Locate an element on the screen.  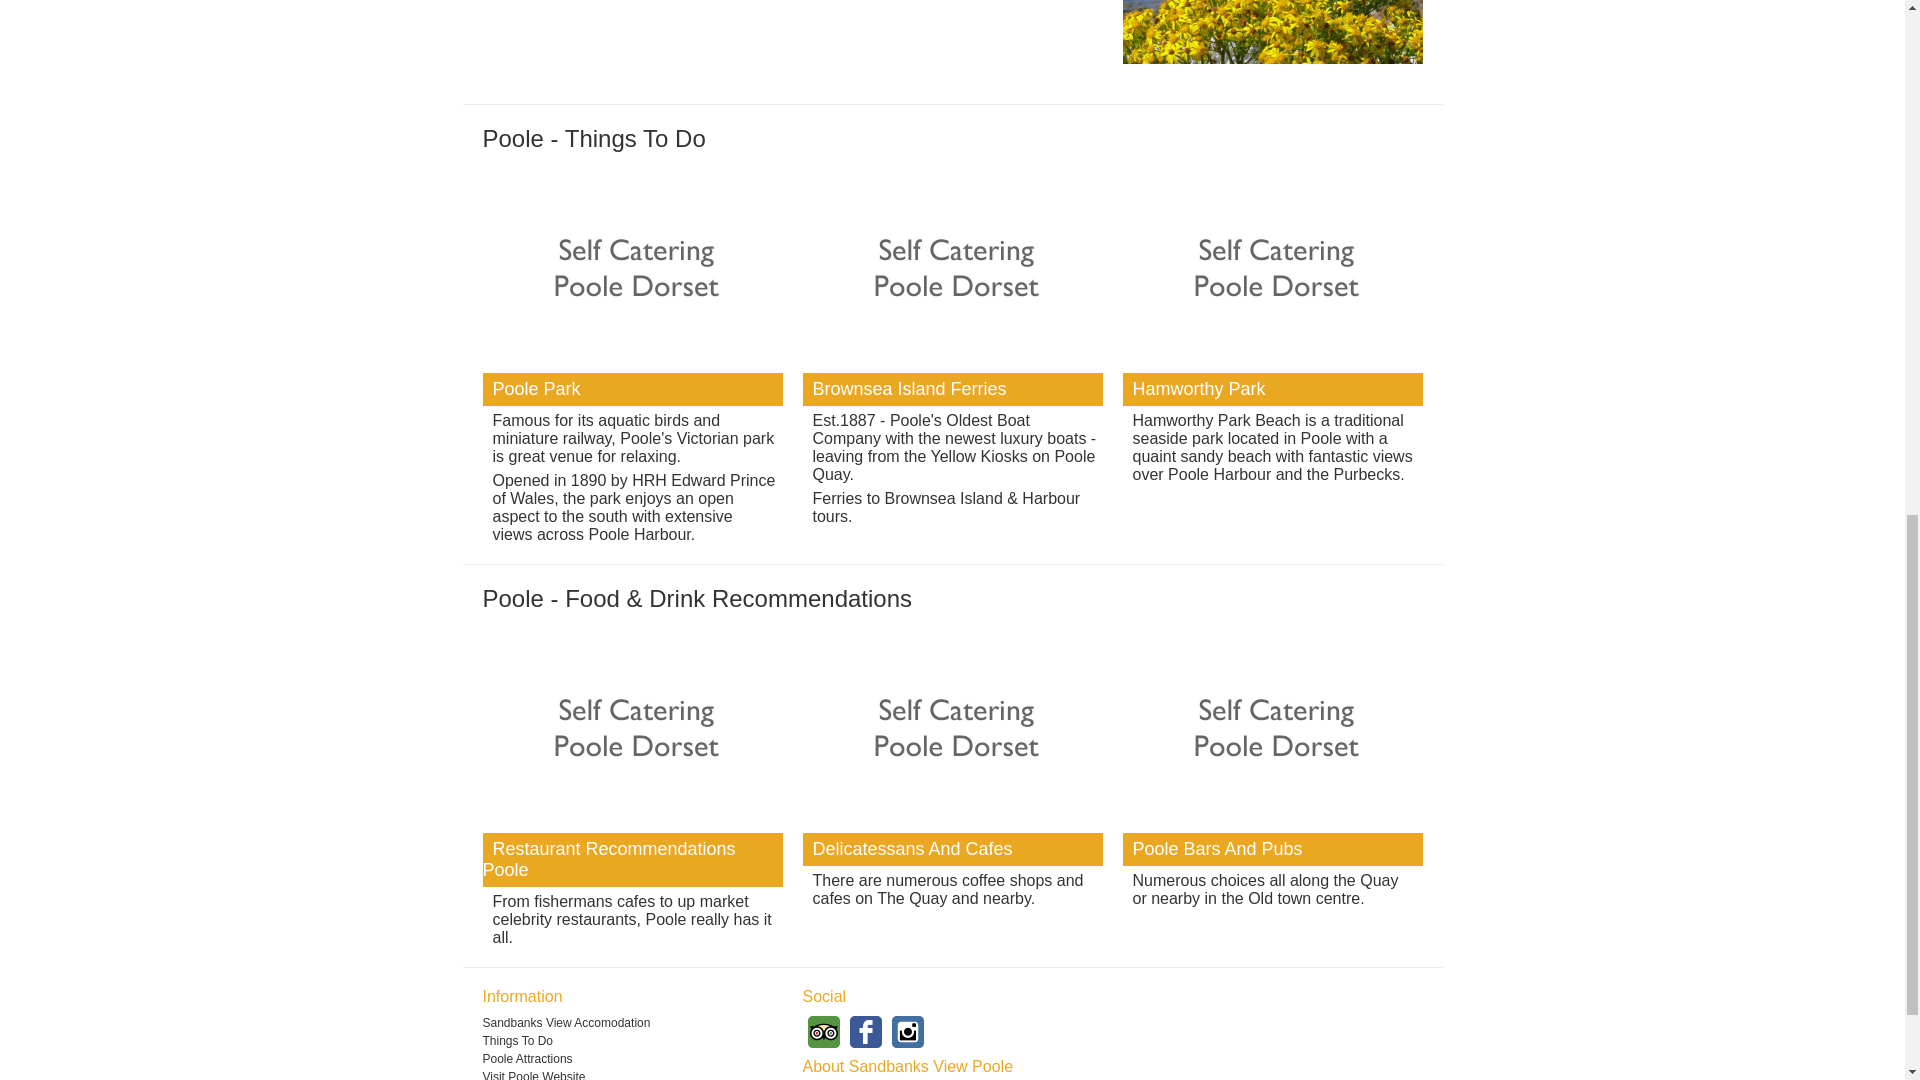
delicatessans and cafes is located at coordinates (952, 732).